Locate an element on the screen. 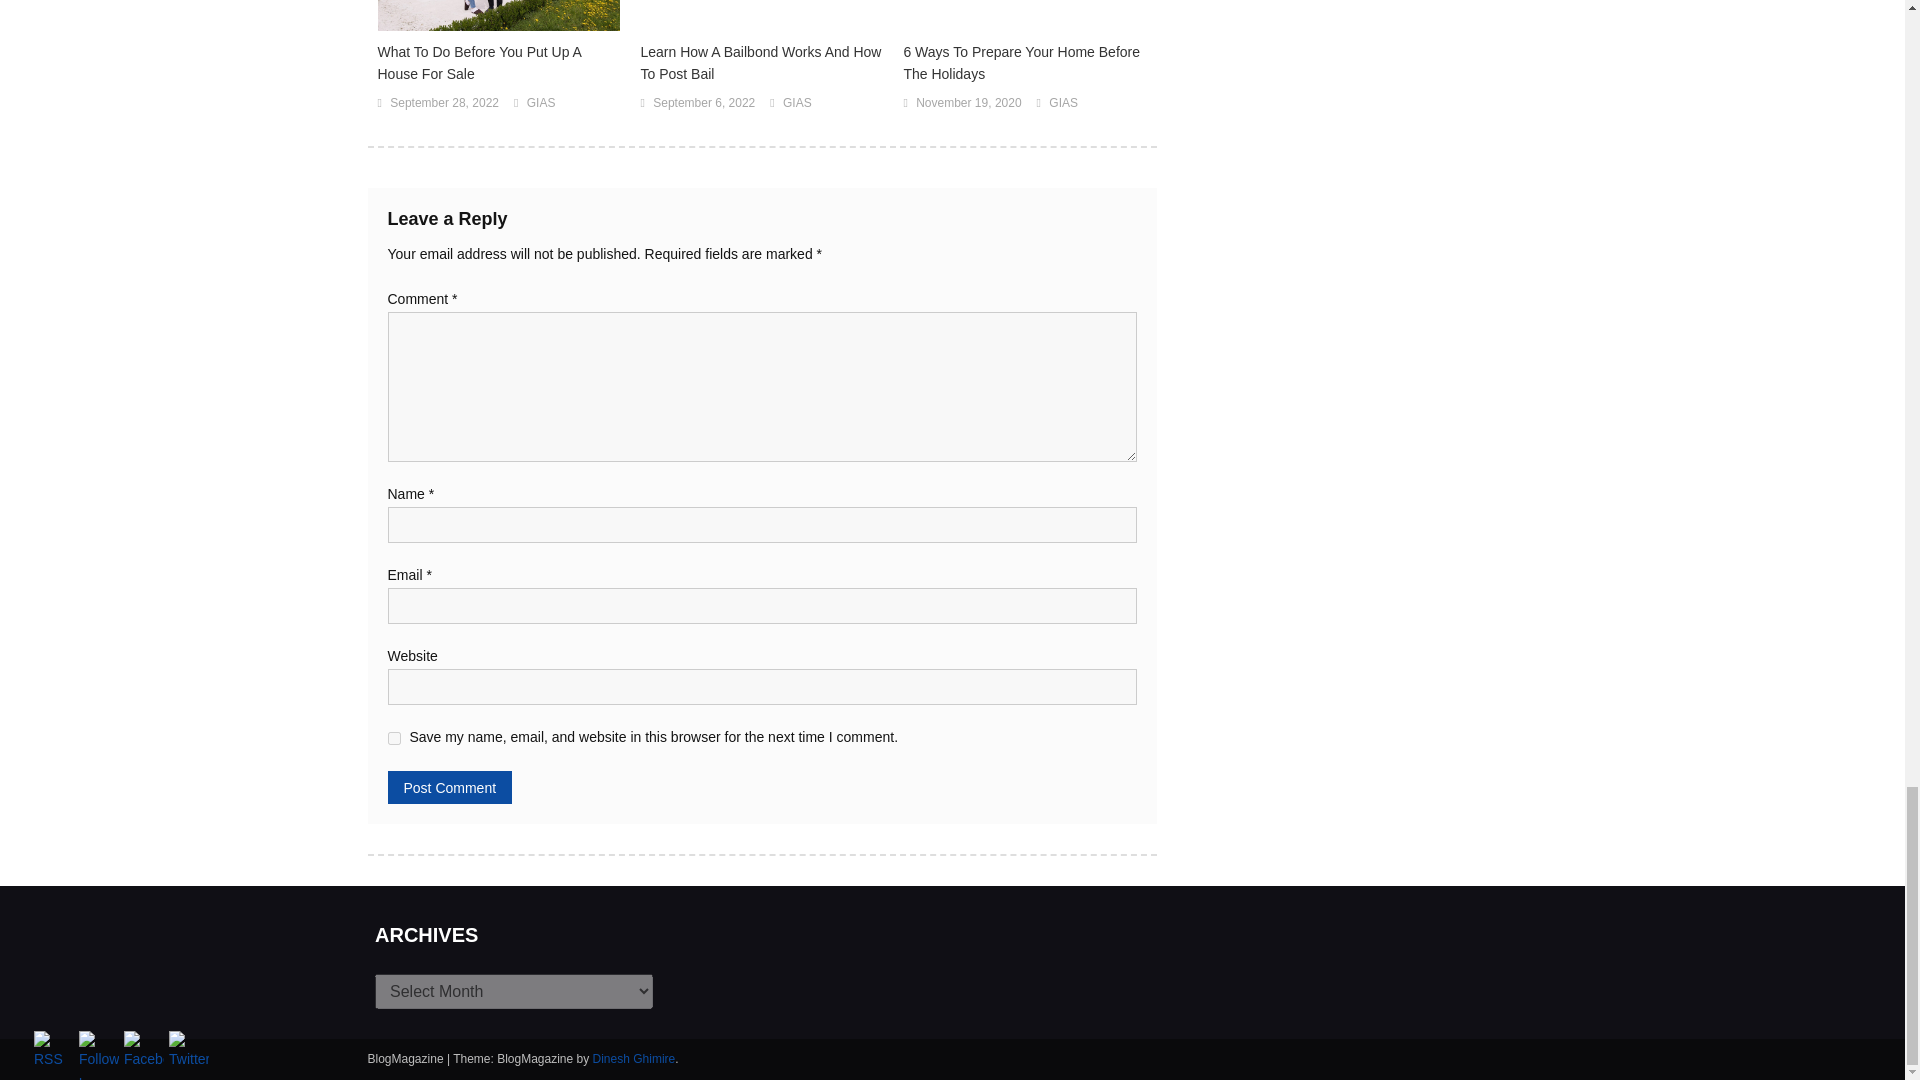  6 Ways To Prepare Your Home Before The Holidays is located at coordinates (1024, 63).